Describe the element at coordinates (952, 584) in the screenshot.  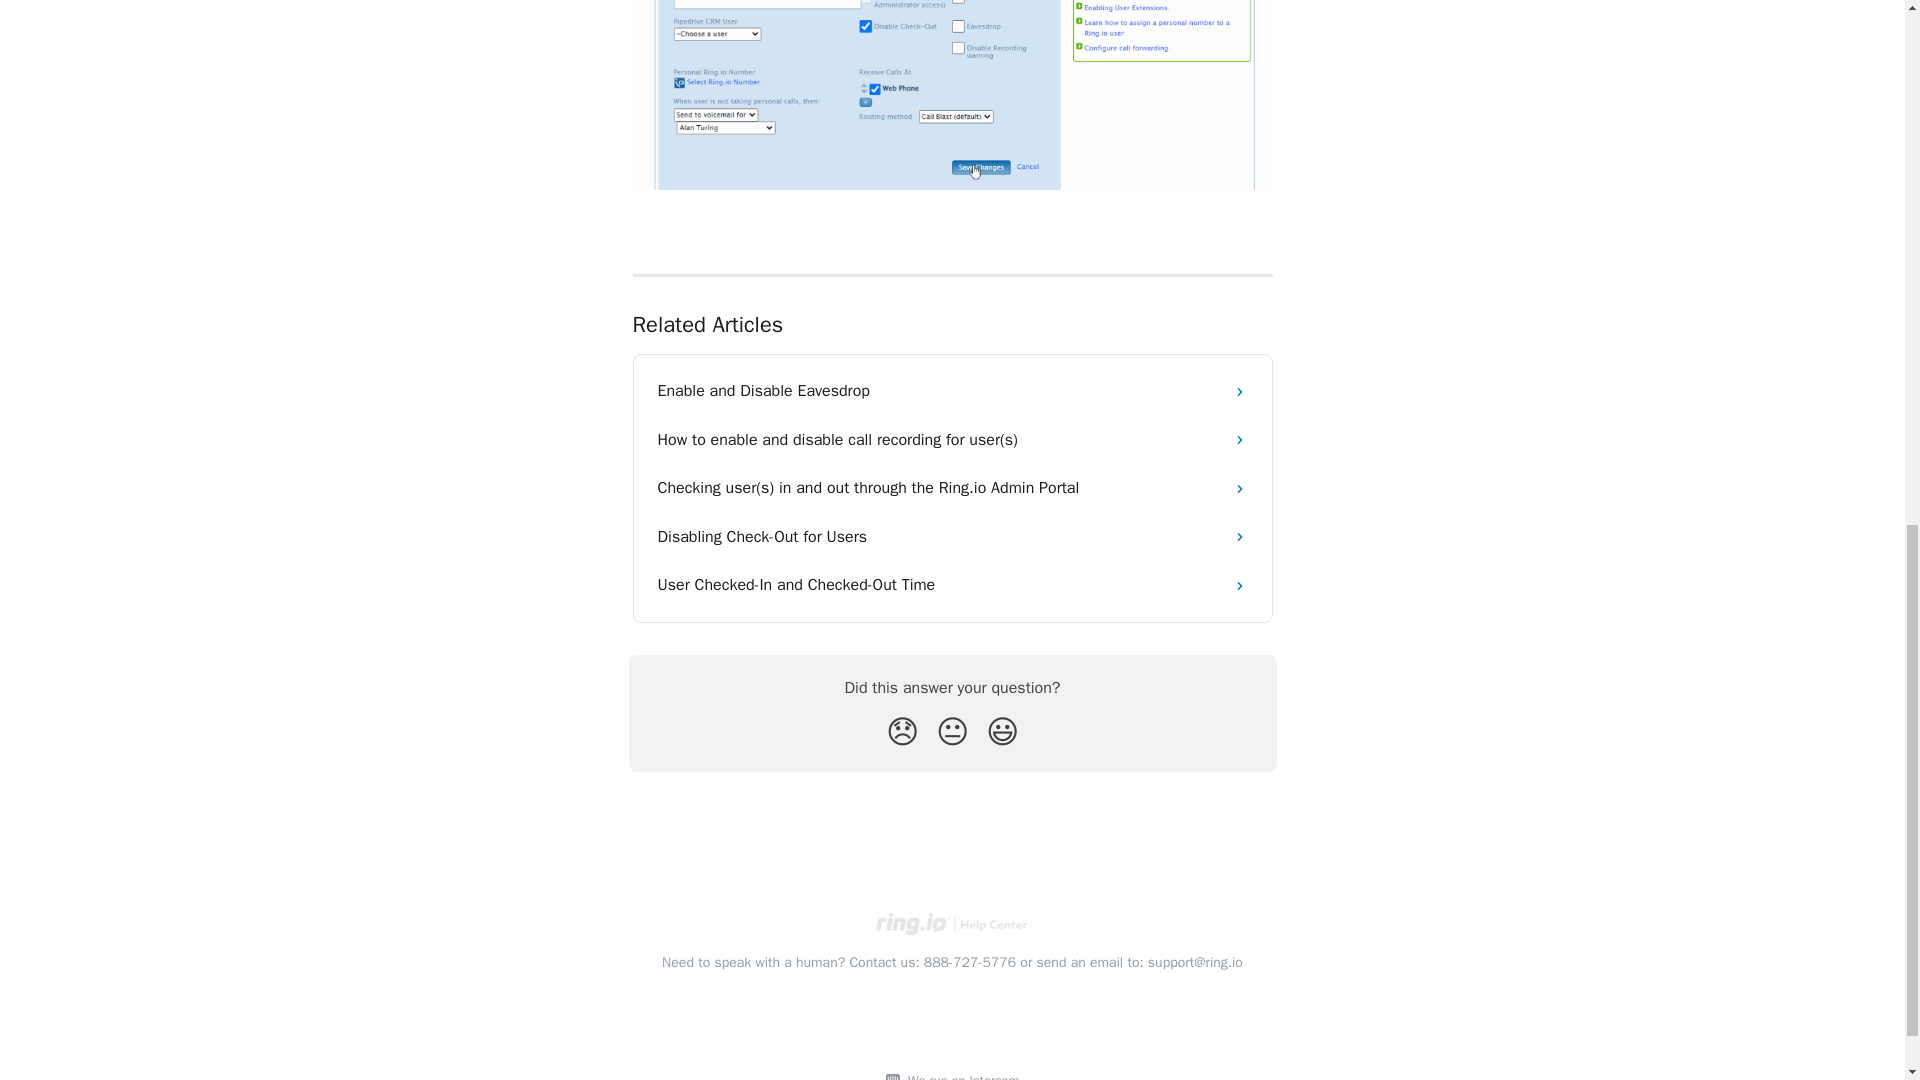
I see `User Checked-In and Checked-Out Time` at that location.